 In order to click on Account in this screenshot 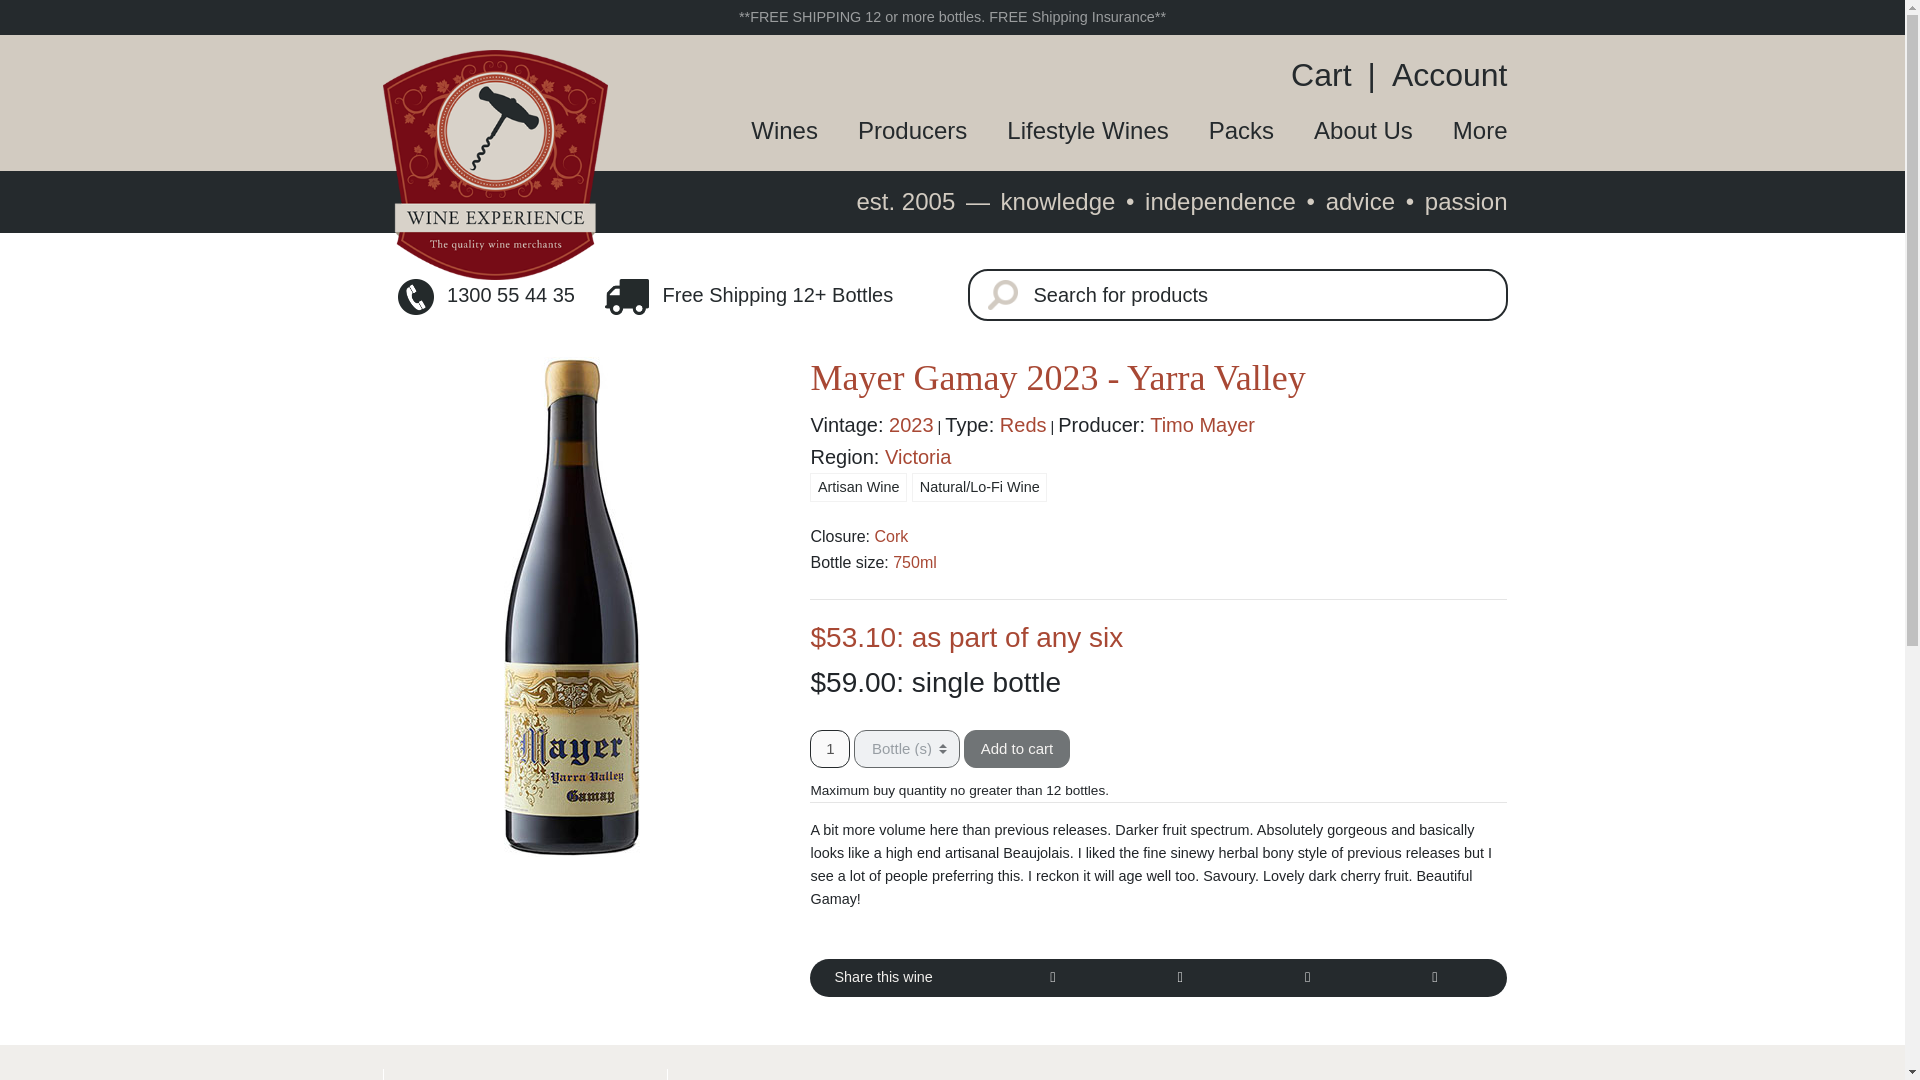, I will do `click(1442, 74)`.